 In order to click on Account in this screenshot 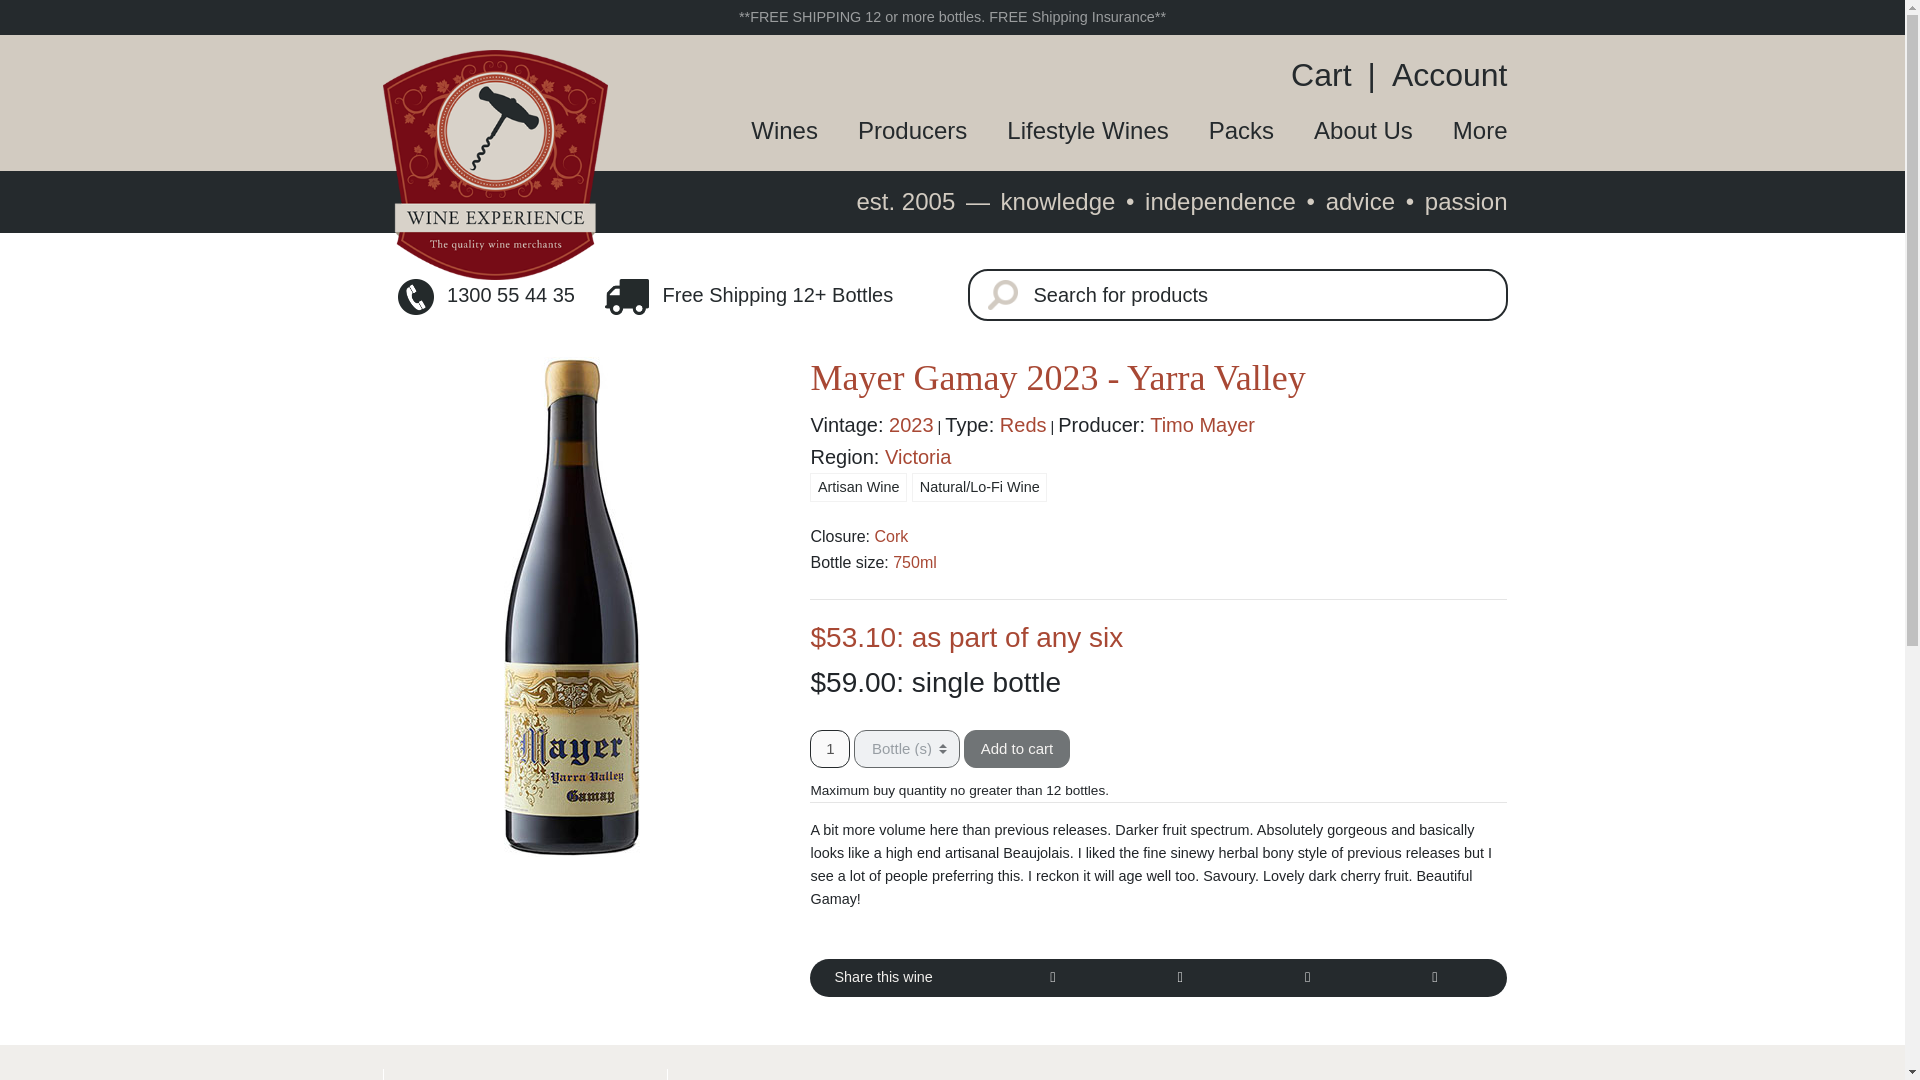, I will do `click(1442, 74)`.